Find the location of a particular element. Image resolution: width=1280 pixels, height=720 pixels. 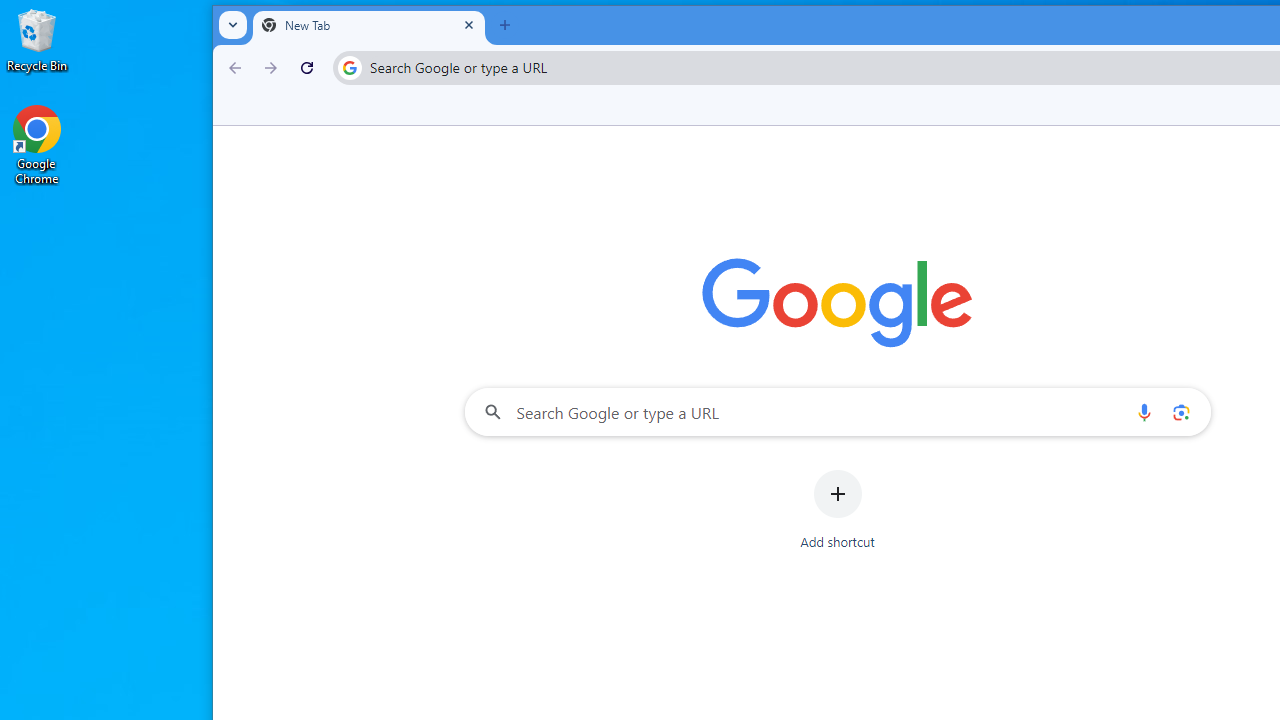

Recycle Bin is located at coordinates (37, 40).